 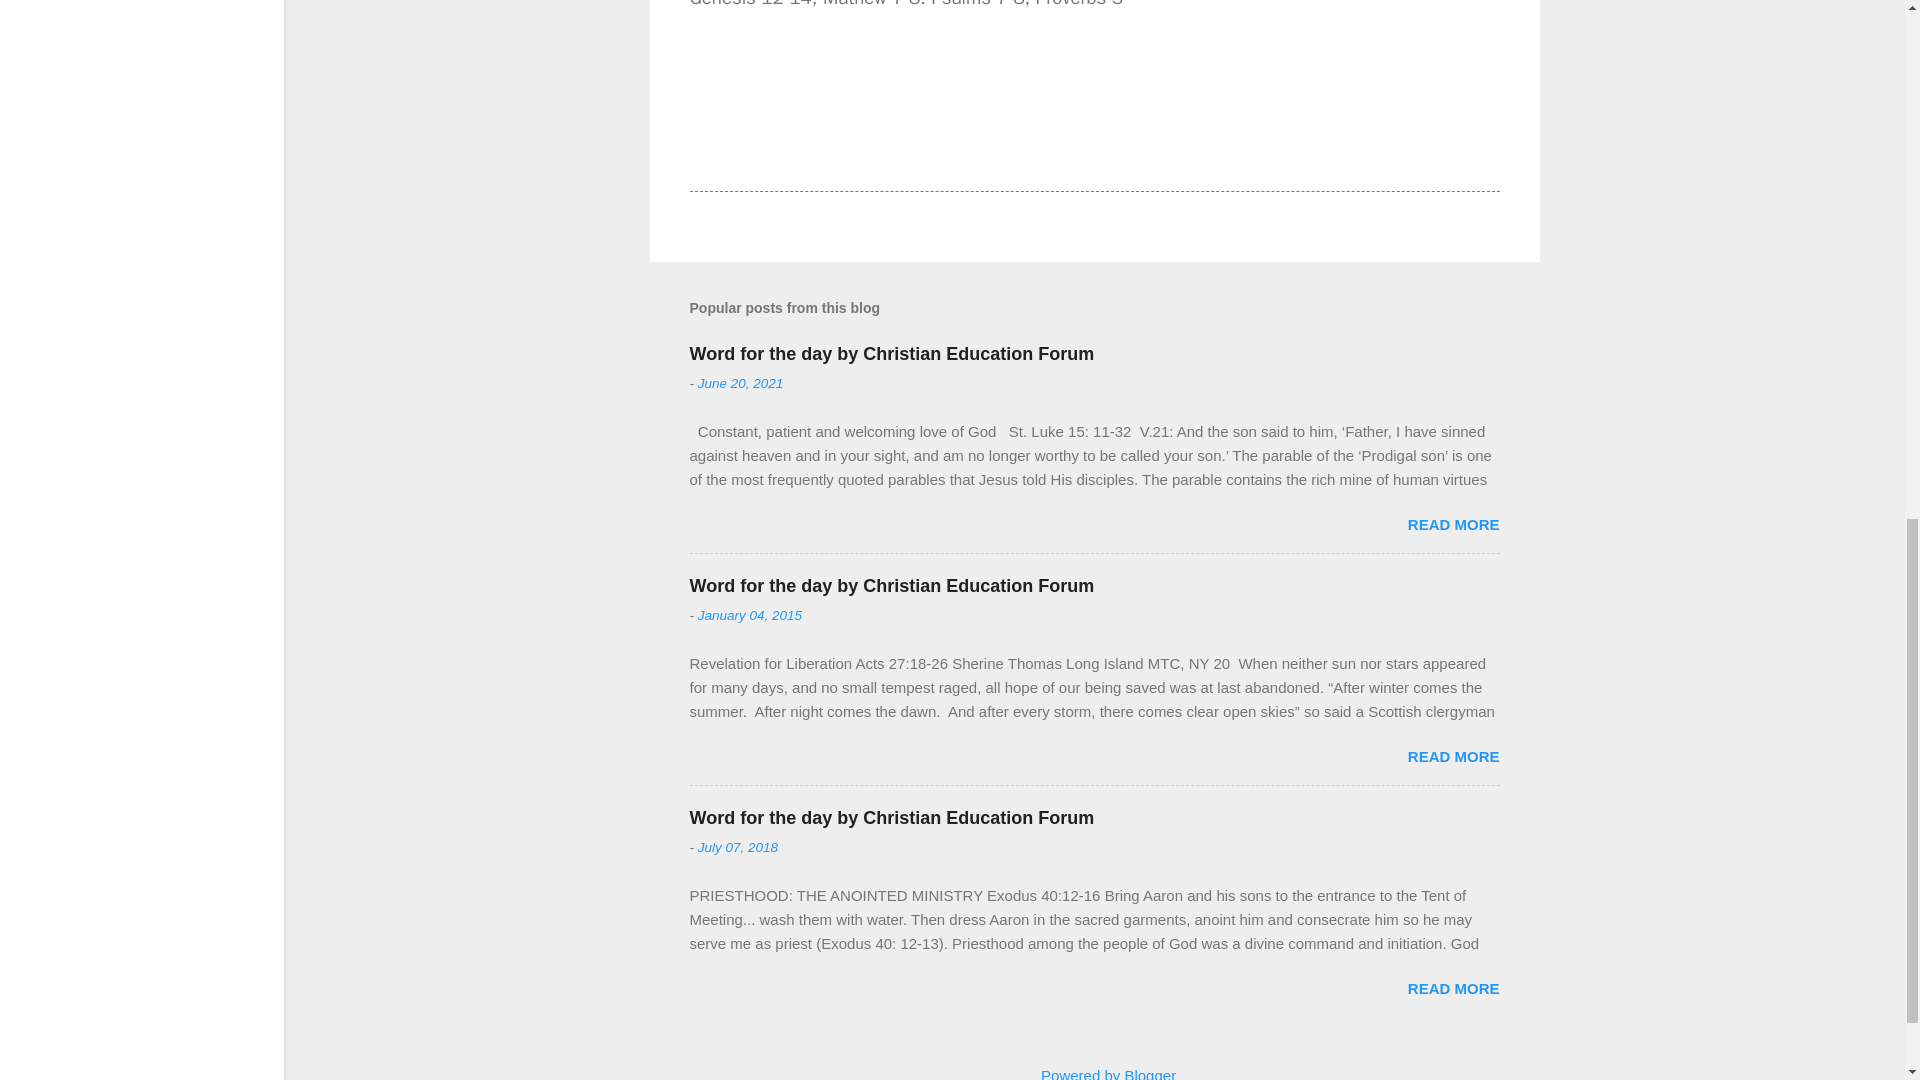 What do you see at coordinates (738, 848) in the screenshot?
I see `July 07, 2018` at bounding box center [738, 848].